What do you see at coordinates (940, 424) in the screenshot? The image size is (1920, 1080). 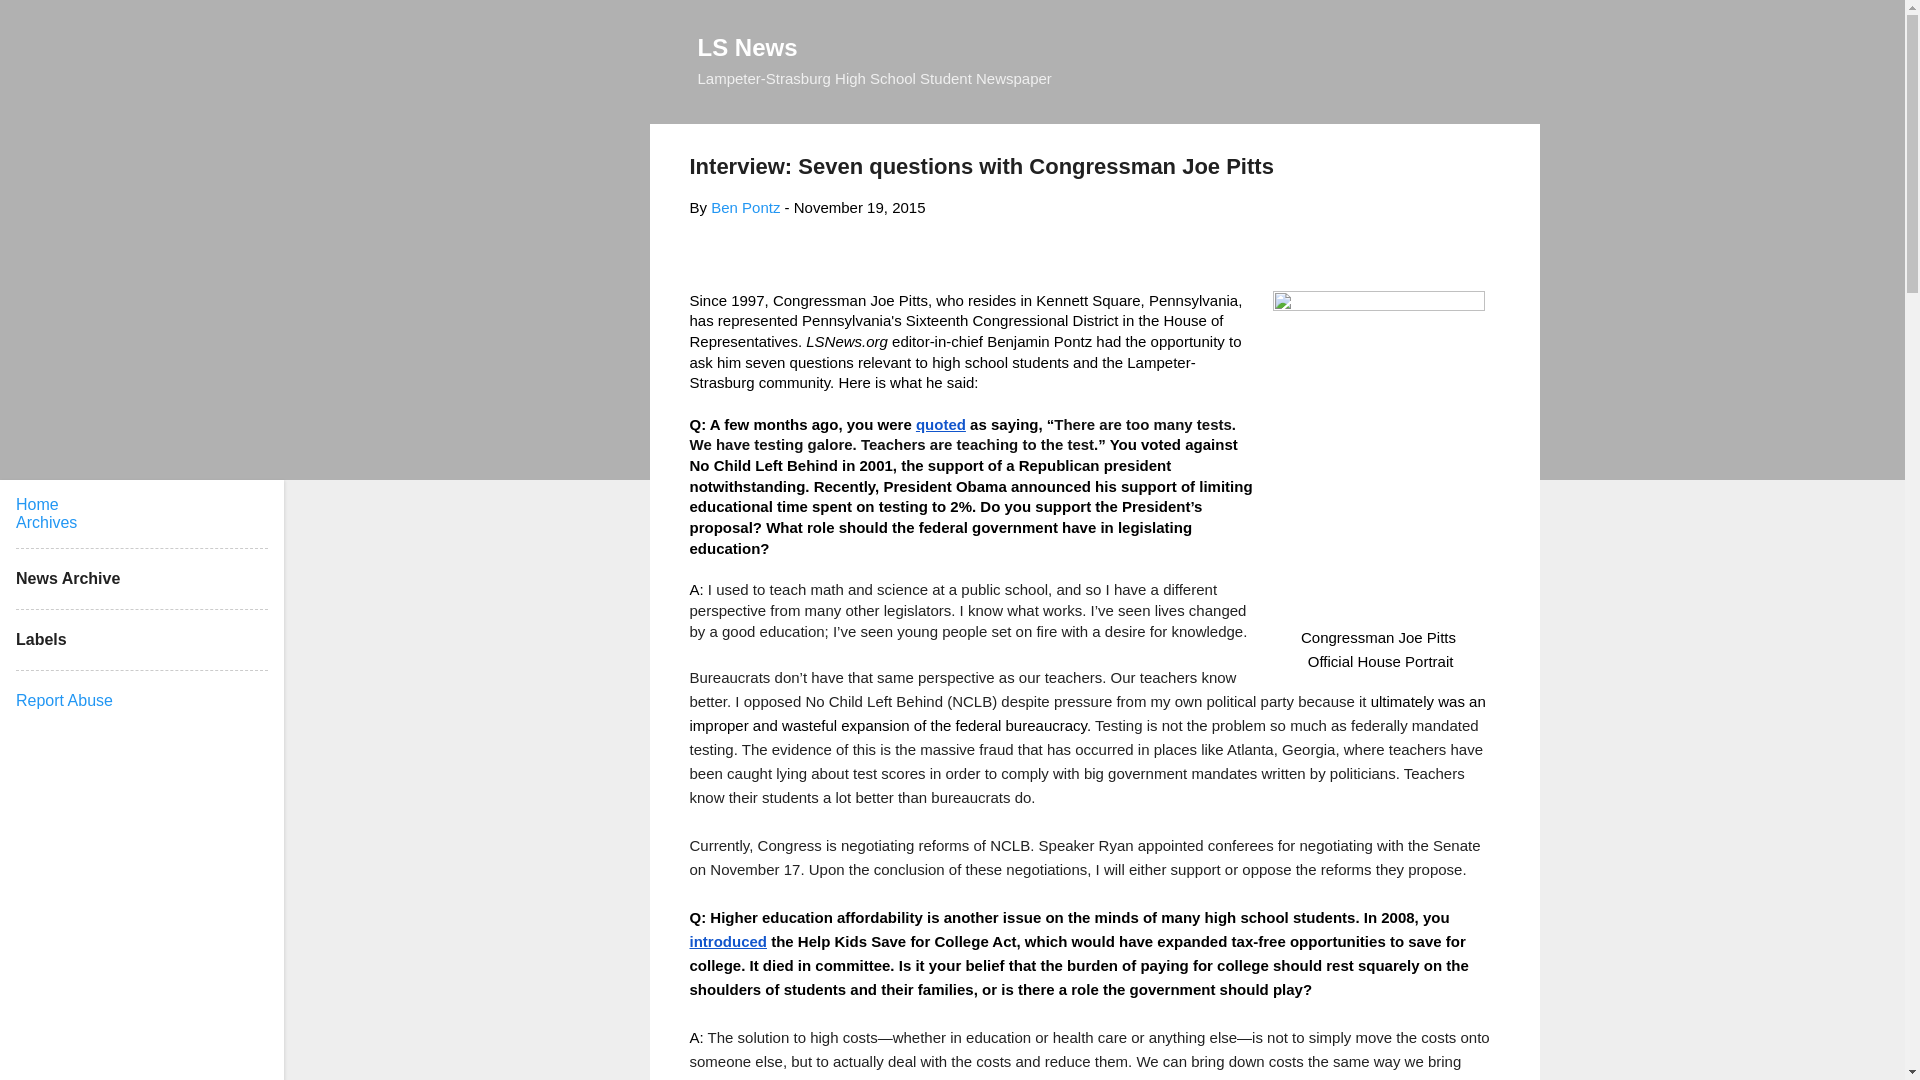 I see `quoted` at bounding box center [940, 424].